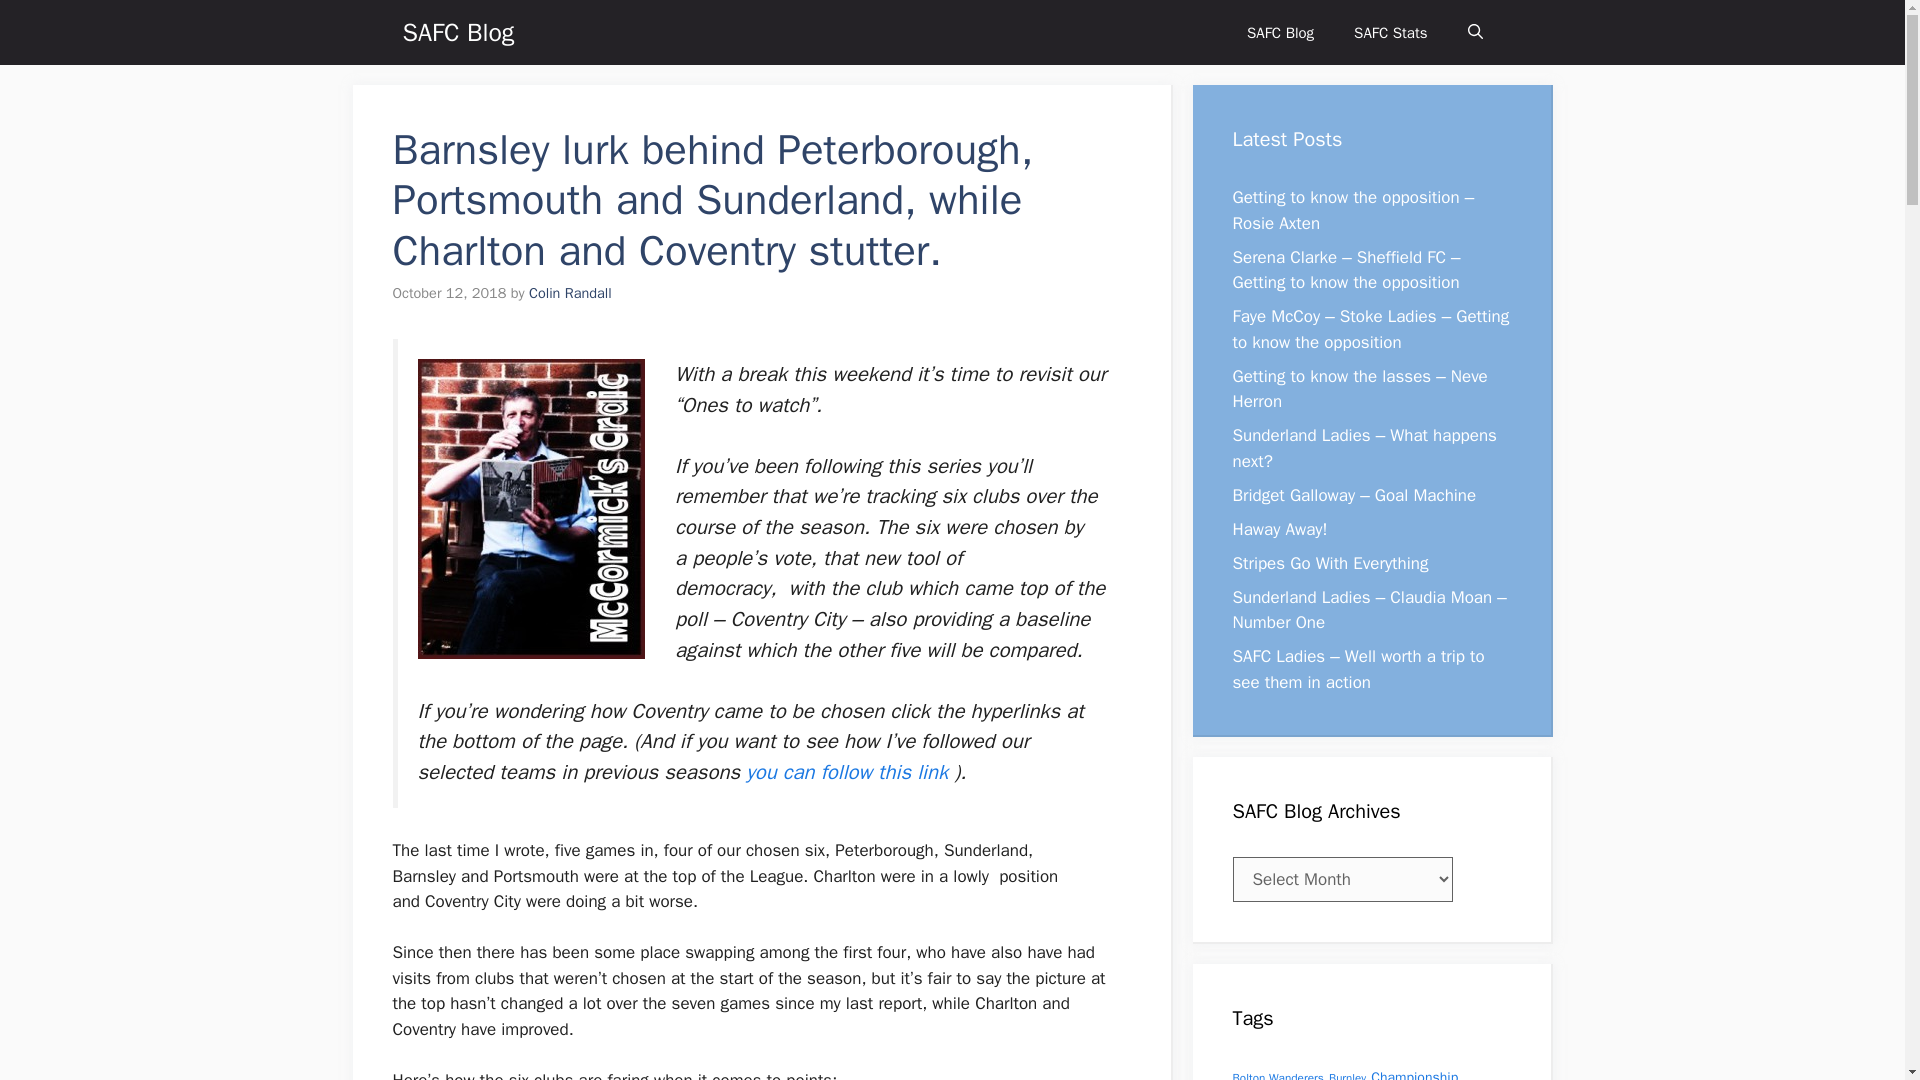  Describe the element at coordinates (1280, 32) in the screenshot. I see `SAFC Blog` at that location.